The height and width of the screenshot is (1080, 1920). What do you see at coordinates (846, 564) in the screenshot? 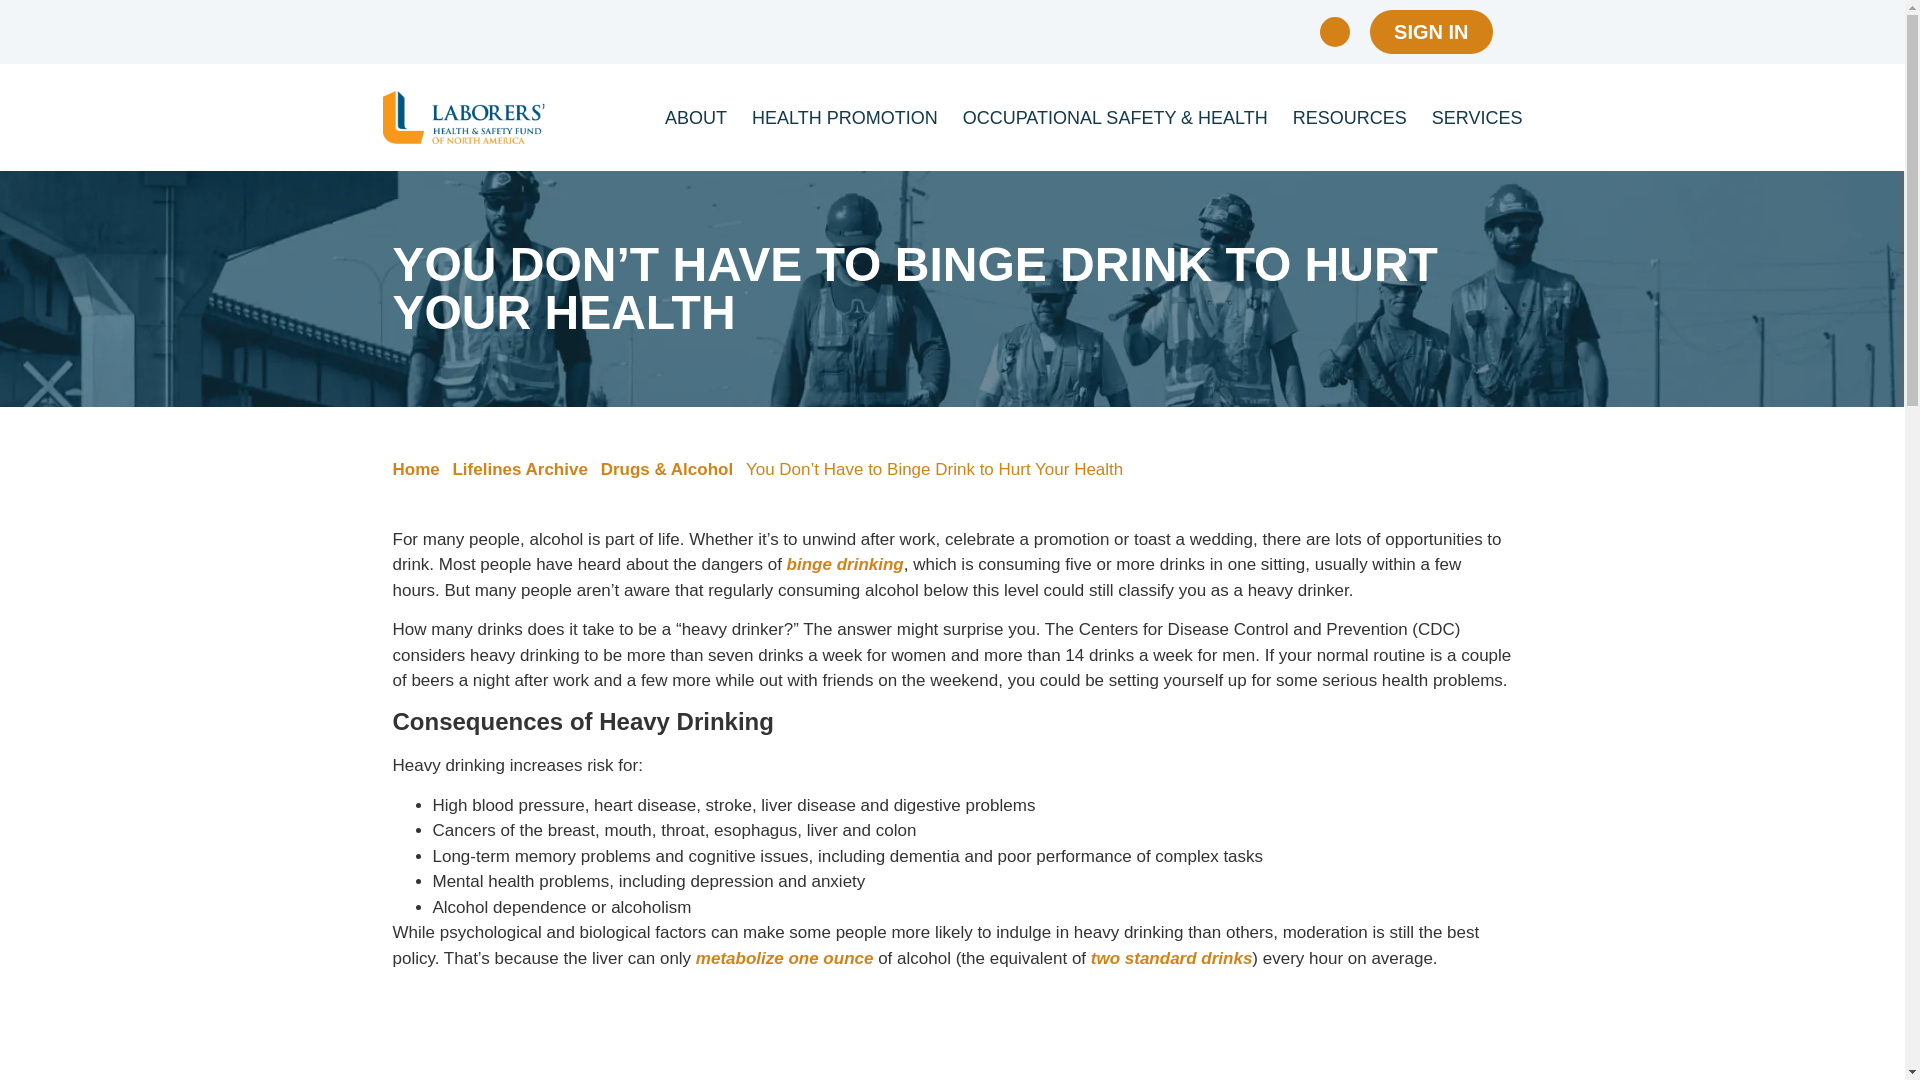
I see `binge drinking` at bounding box center [846, 564].